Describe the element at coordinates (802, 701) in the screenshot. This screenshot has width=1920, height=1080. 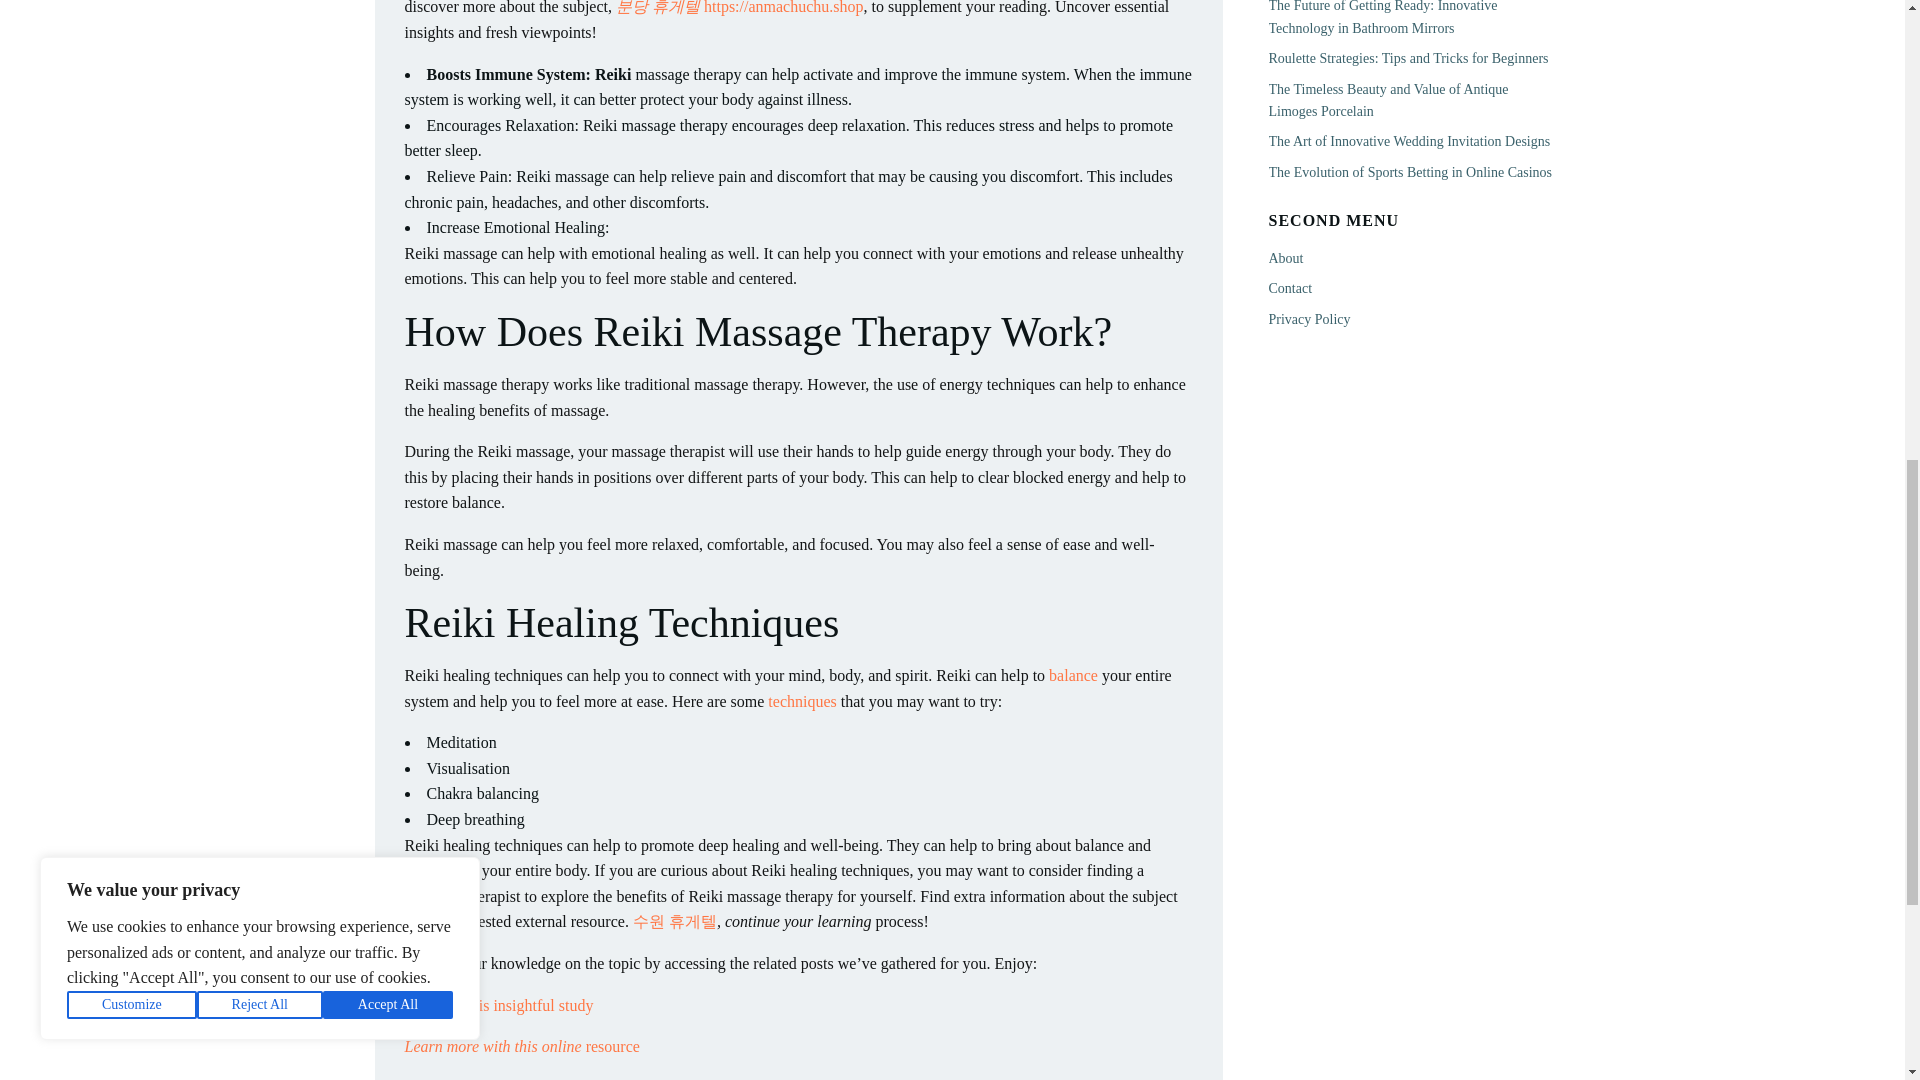
I see `techniques` at that location.